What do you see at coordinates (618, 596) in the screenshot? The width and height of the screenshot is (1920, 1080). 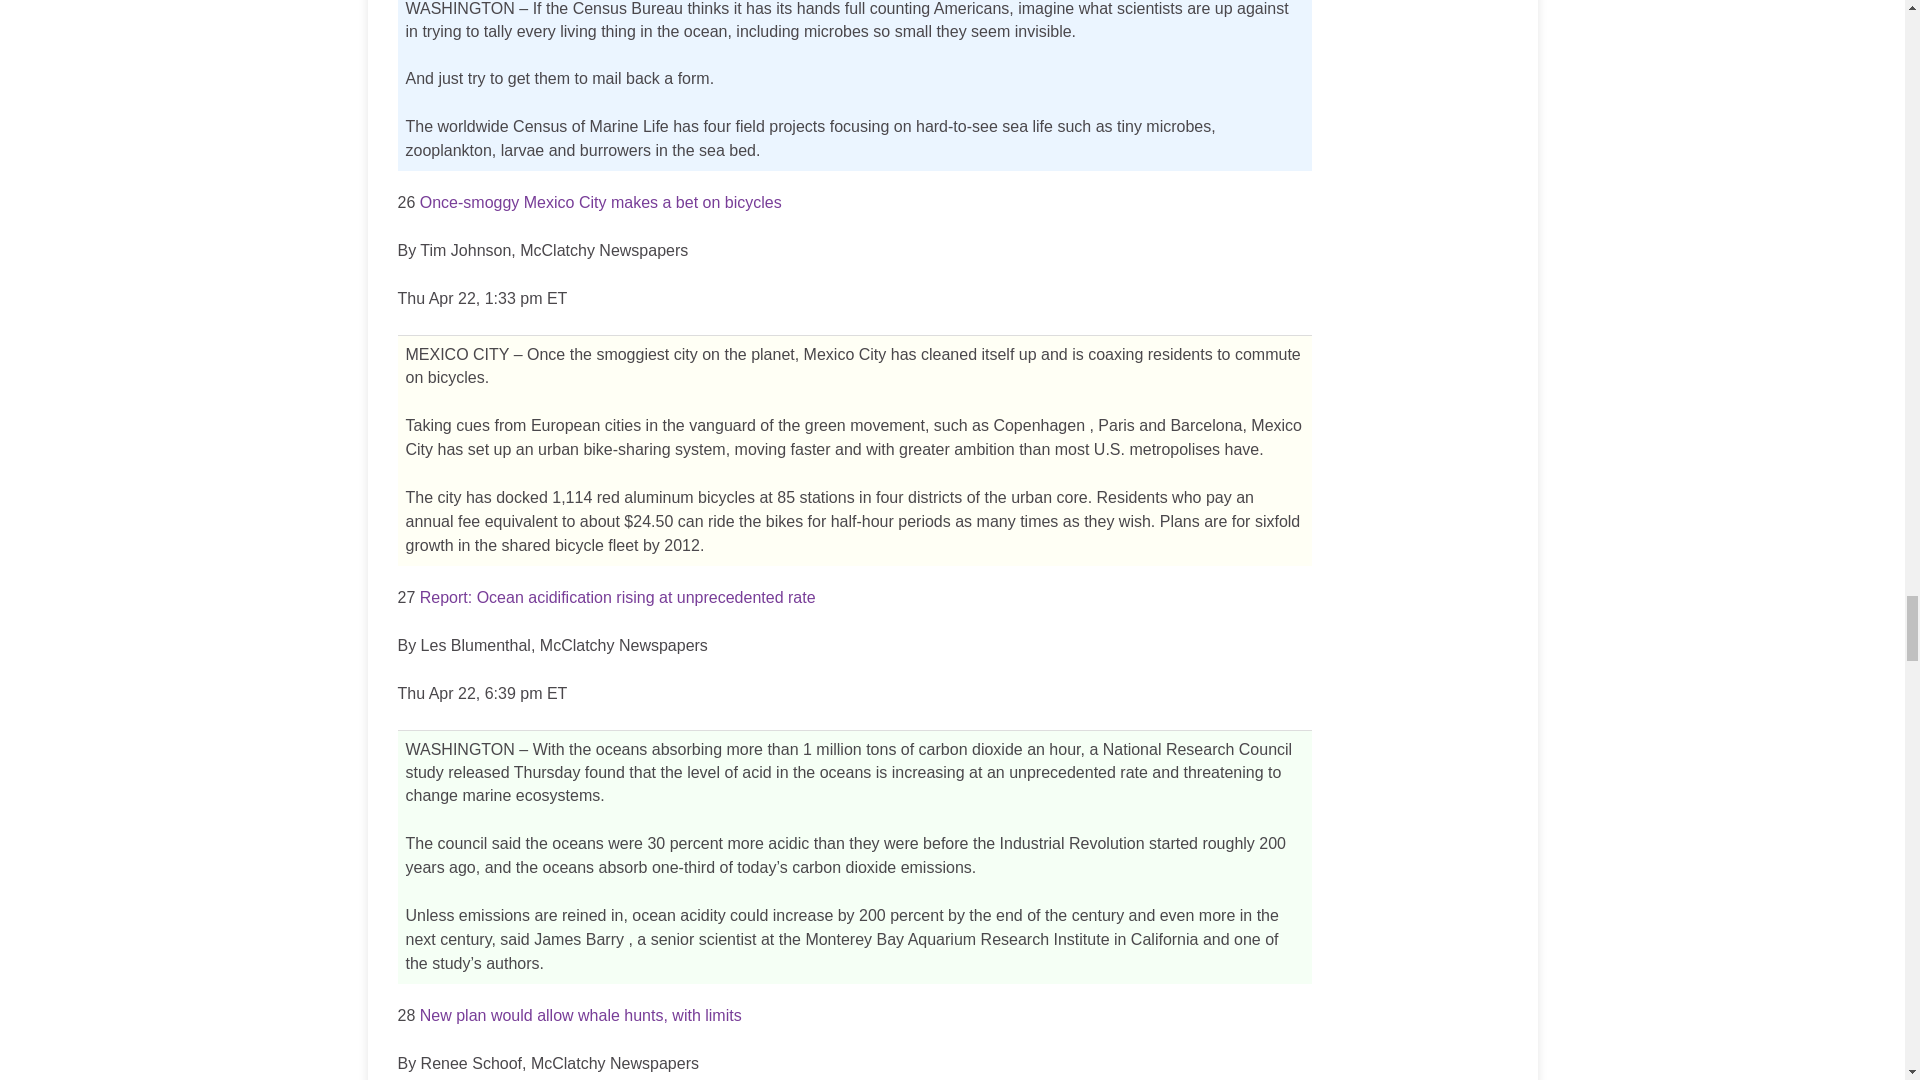 I see `Report: Ocean acidification rising at unprecedented rate` at bounding box center [618, 596].